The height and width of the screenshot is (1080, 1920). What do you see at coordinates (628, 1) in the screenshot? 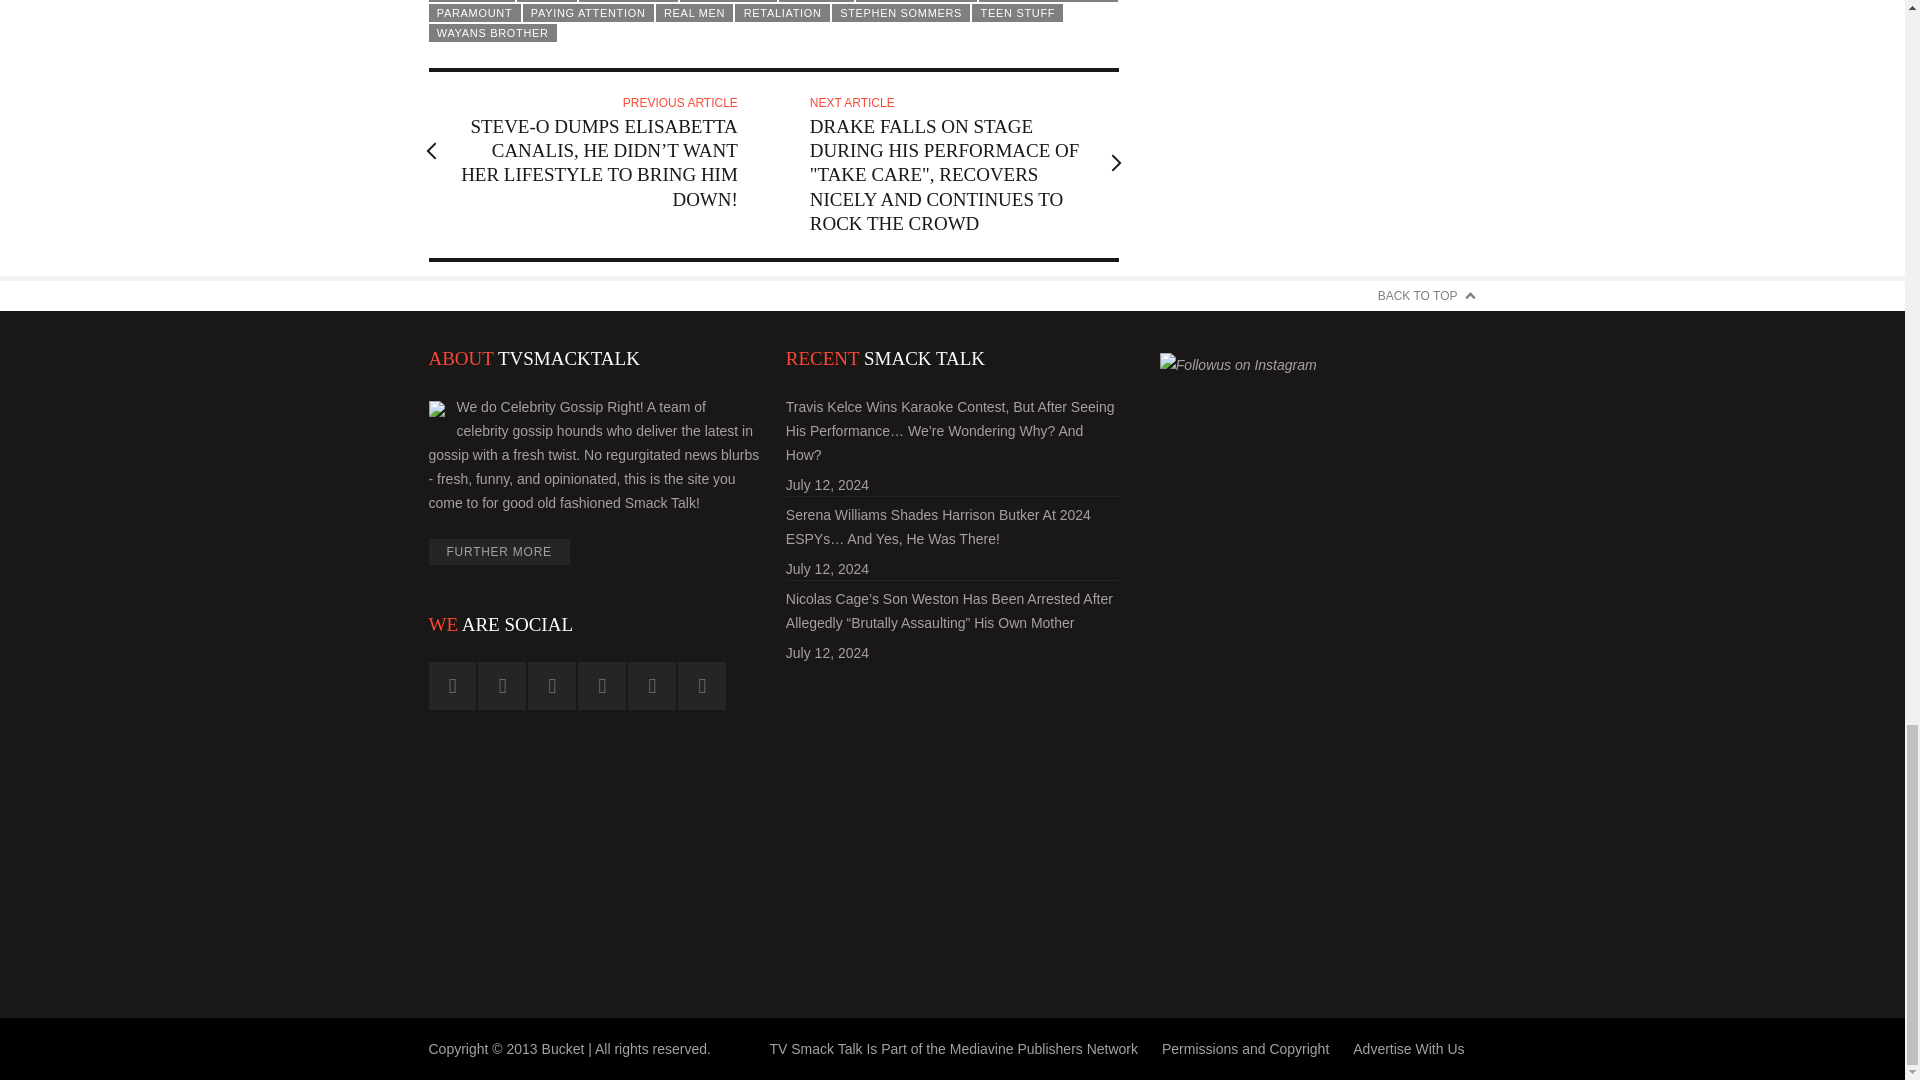
I see `View all posts tagged Gi Joe Movie` at bounding box center [628, 1].